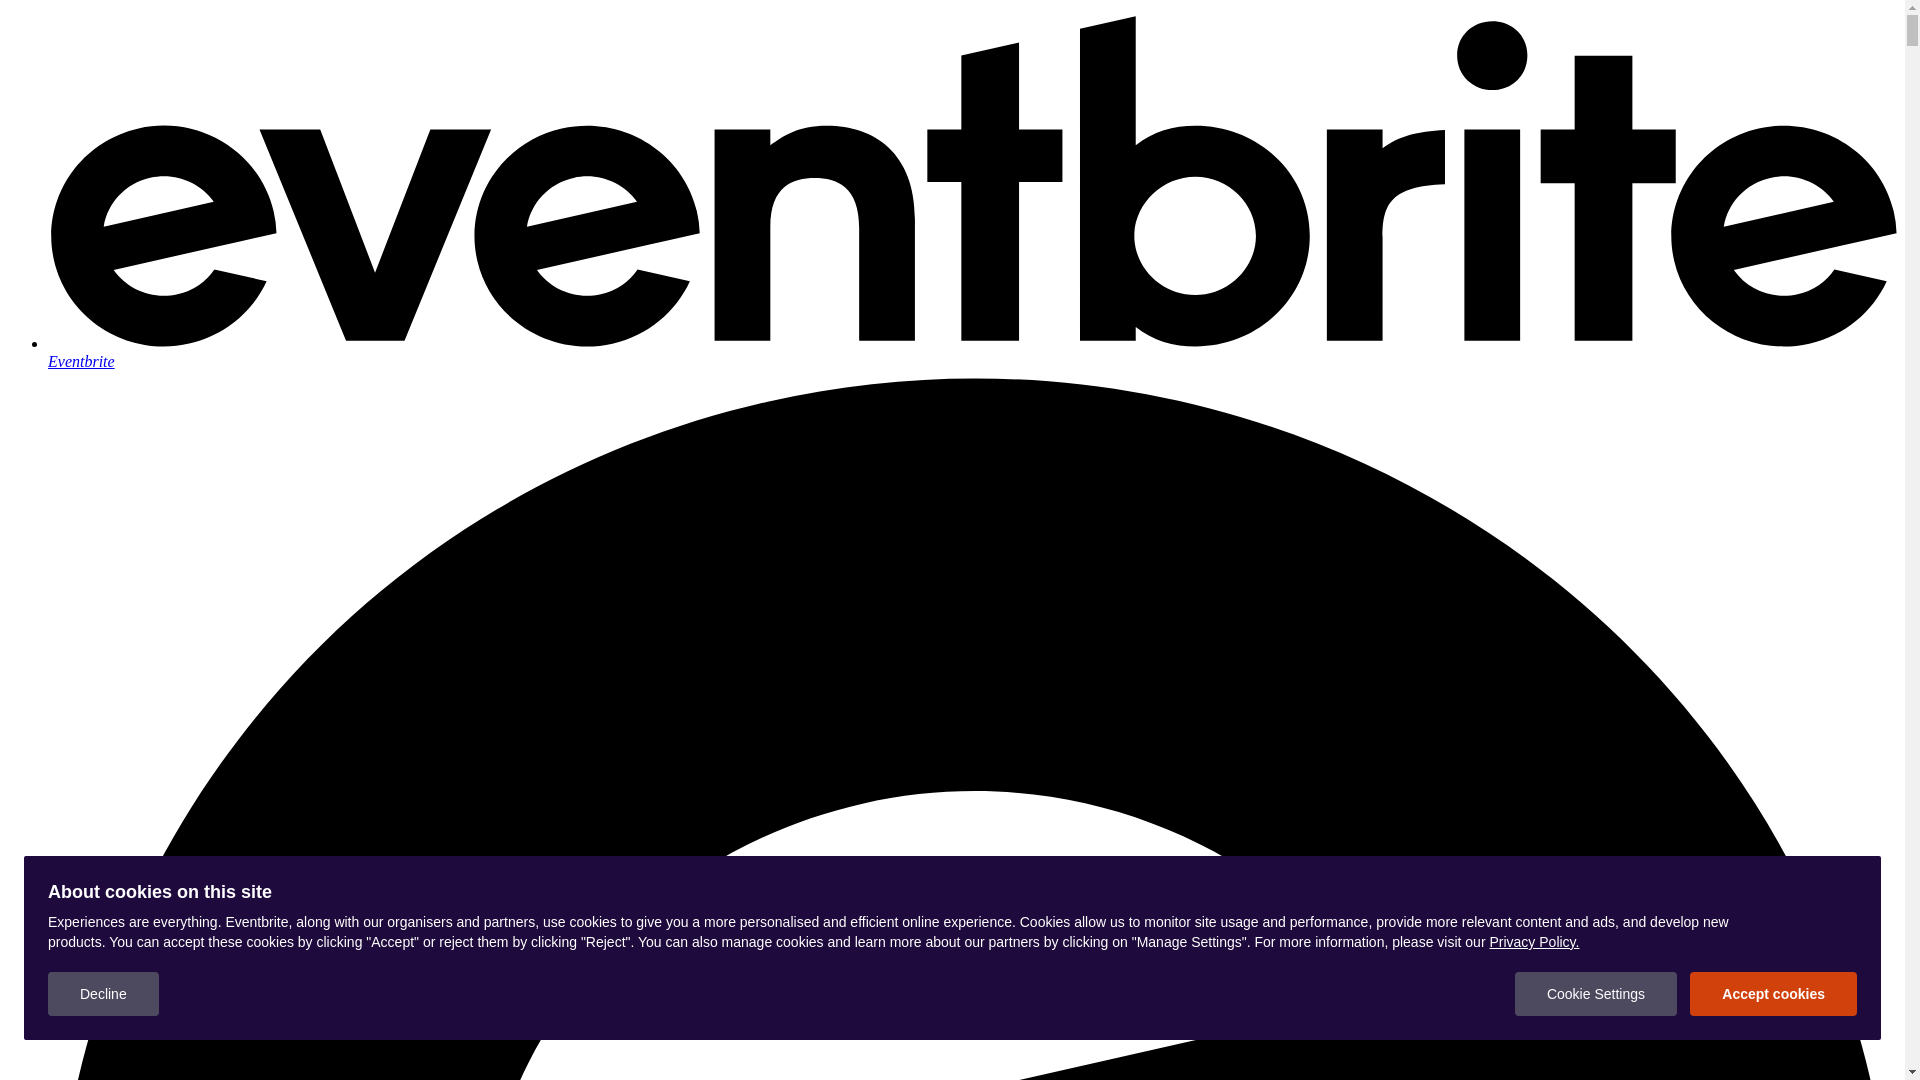 The image size is (1920, 1080). Describe the element at coordinates (972, 352) in the screenshot. I see `Eventbrite` at that location.